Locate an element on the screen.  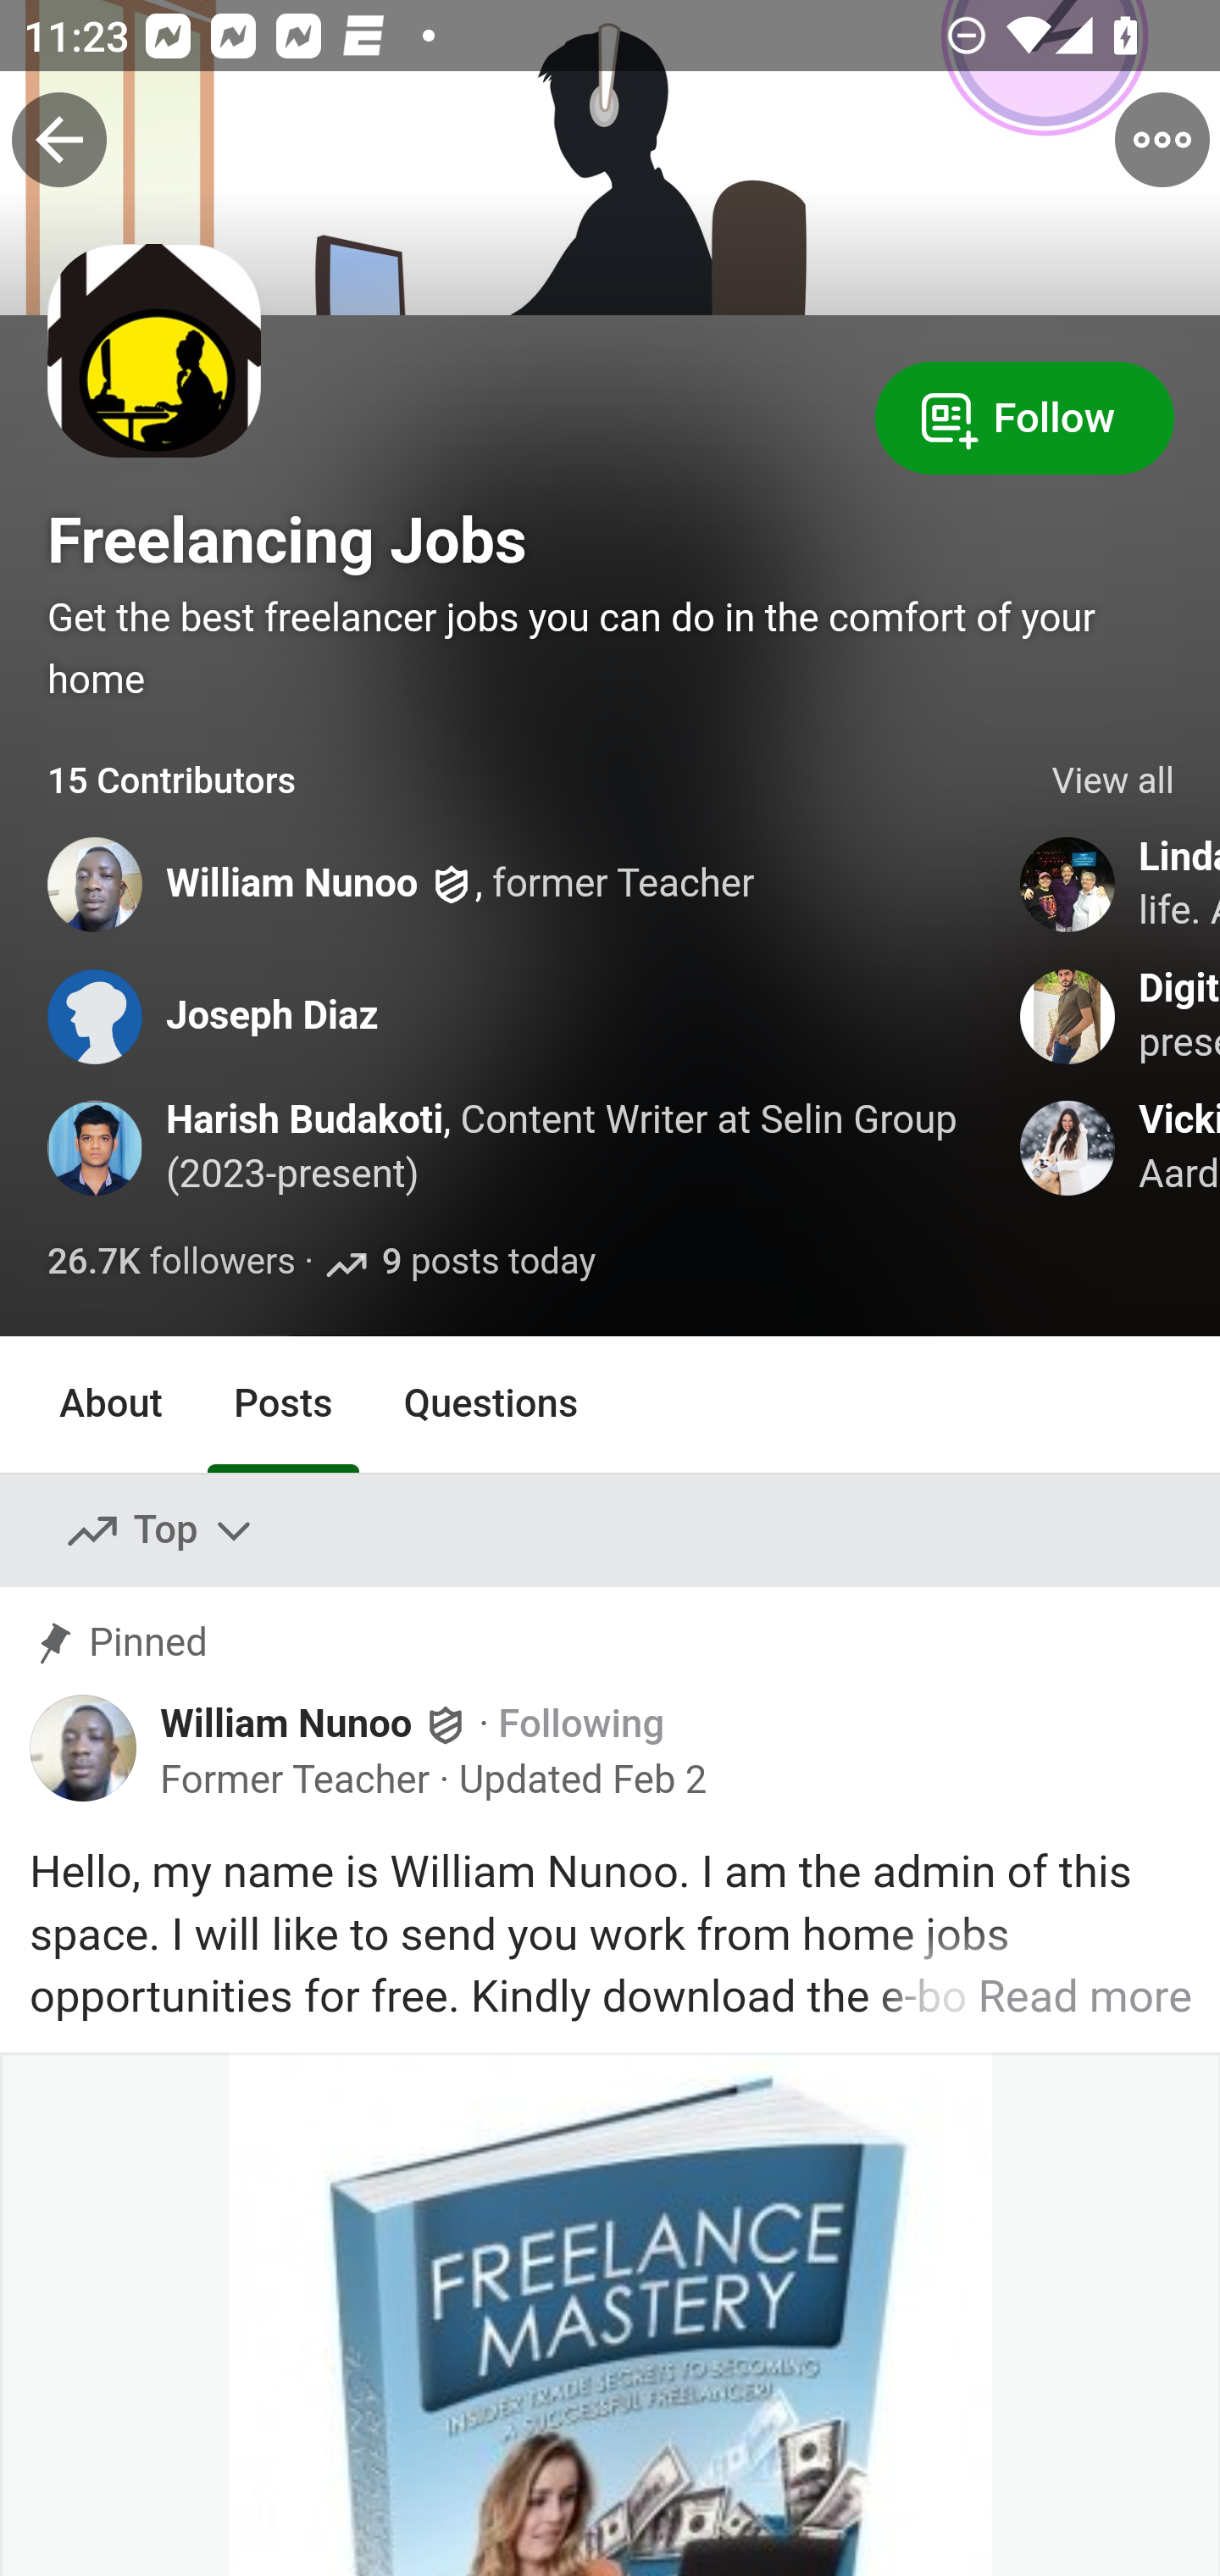
Profile photo for Joseph Diaz is located at coordinates (97, 1015).